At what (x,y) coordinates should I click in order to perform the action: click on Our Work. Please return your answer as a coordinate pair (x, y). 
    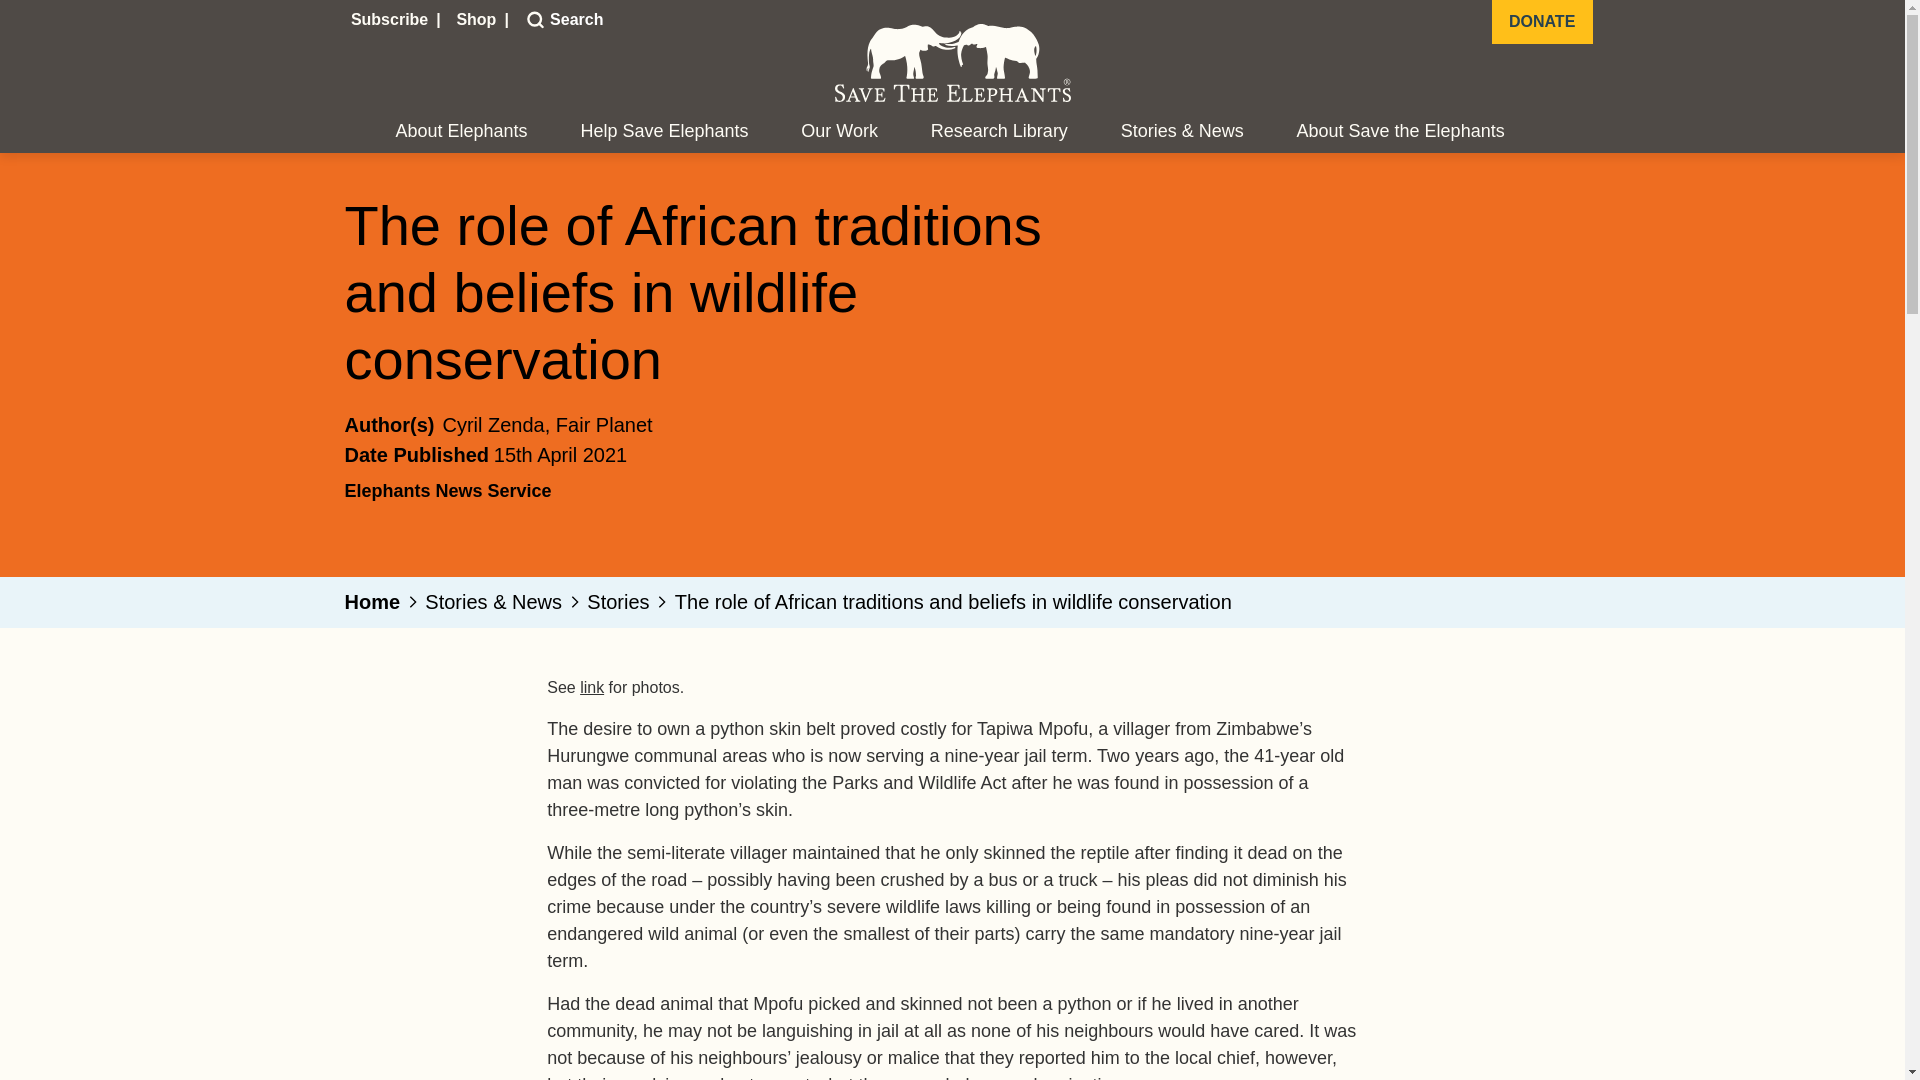
    Looking at the image, I should click on (838, 132).